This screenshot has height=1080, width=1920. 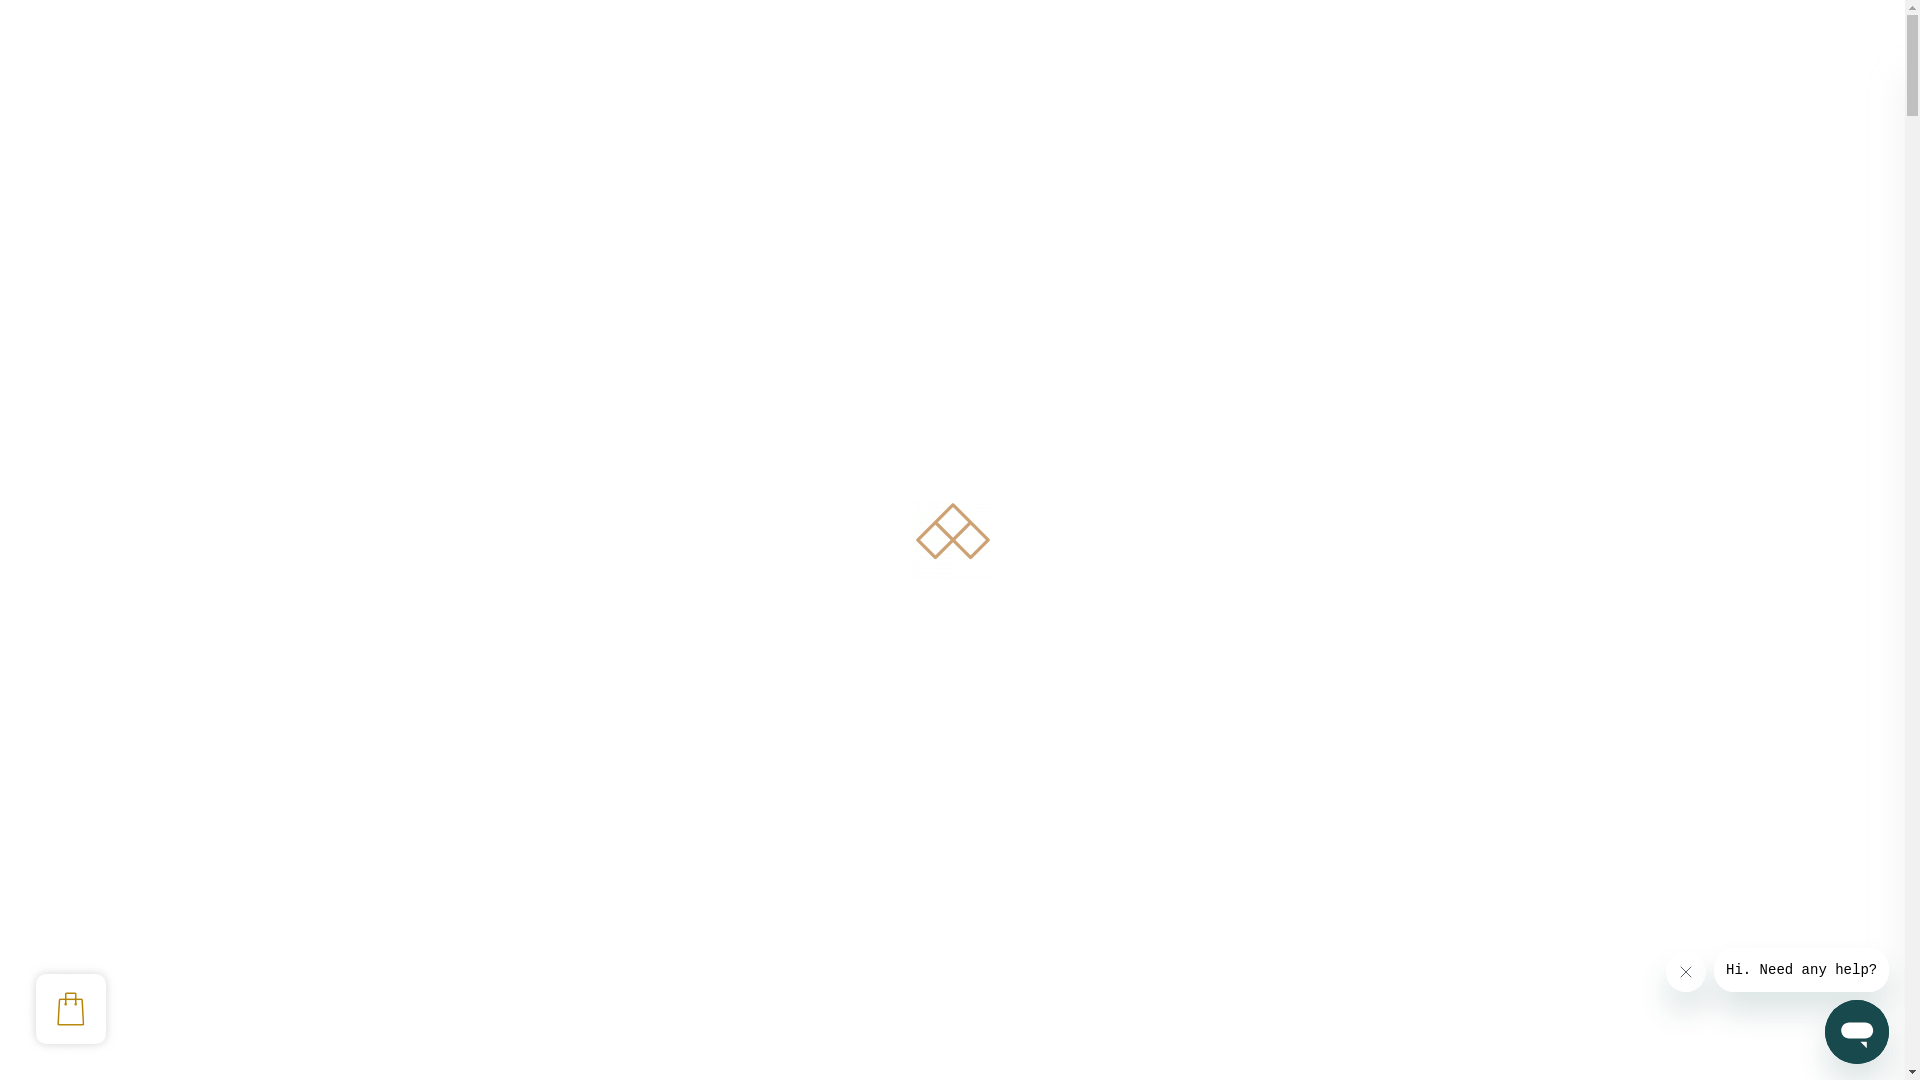 What do you see at coordinates (1318, 776) in the screenshot?
I see `Real Wood Veneer` at bounding box center [1318, 776].